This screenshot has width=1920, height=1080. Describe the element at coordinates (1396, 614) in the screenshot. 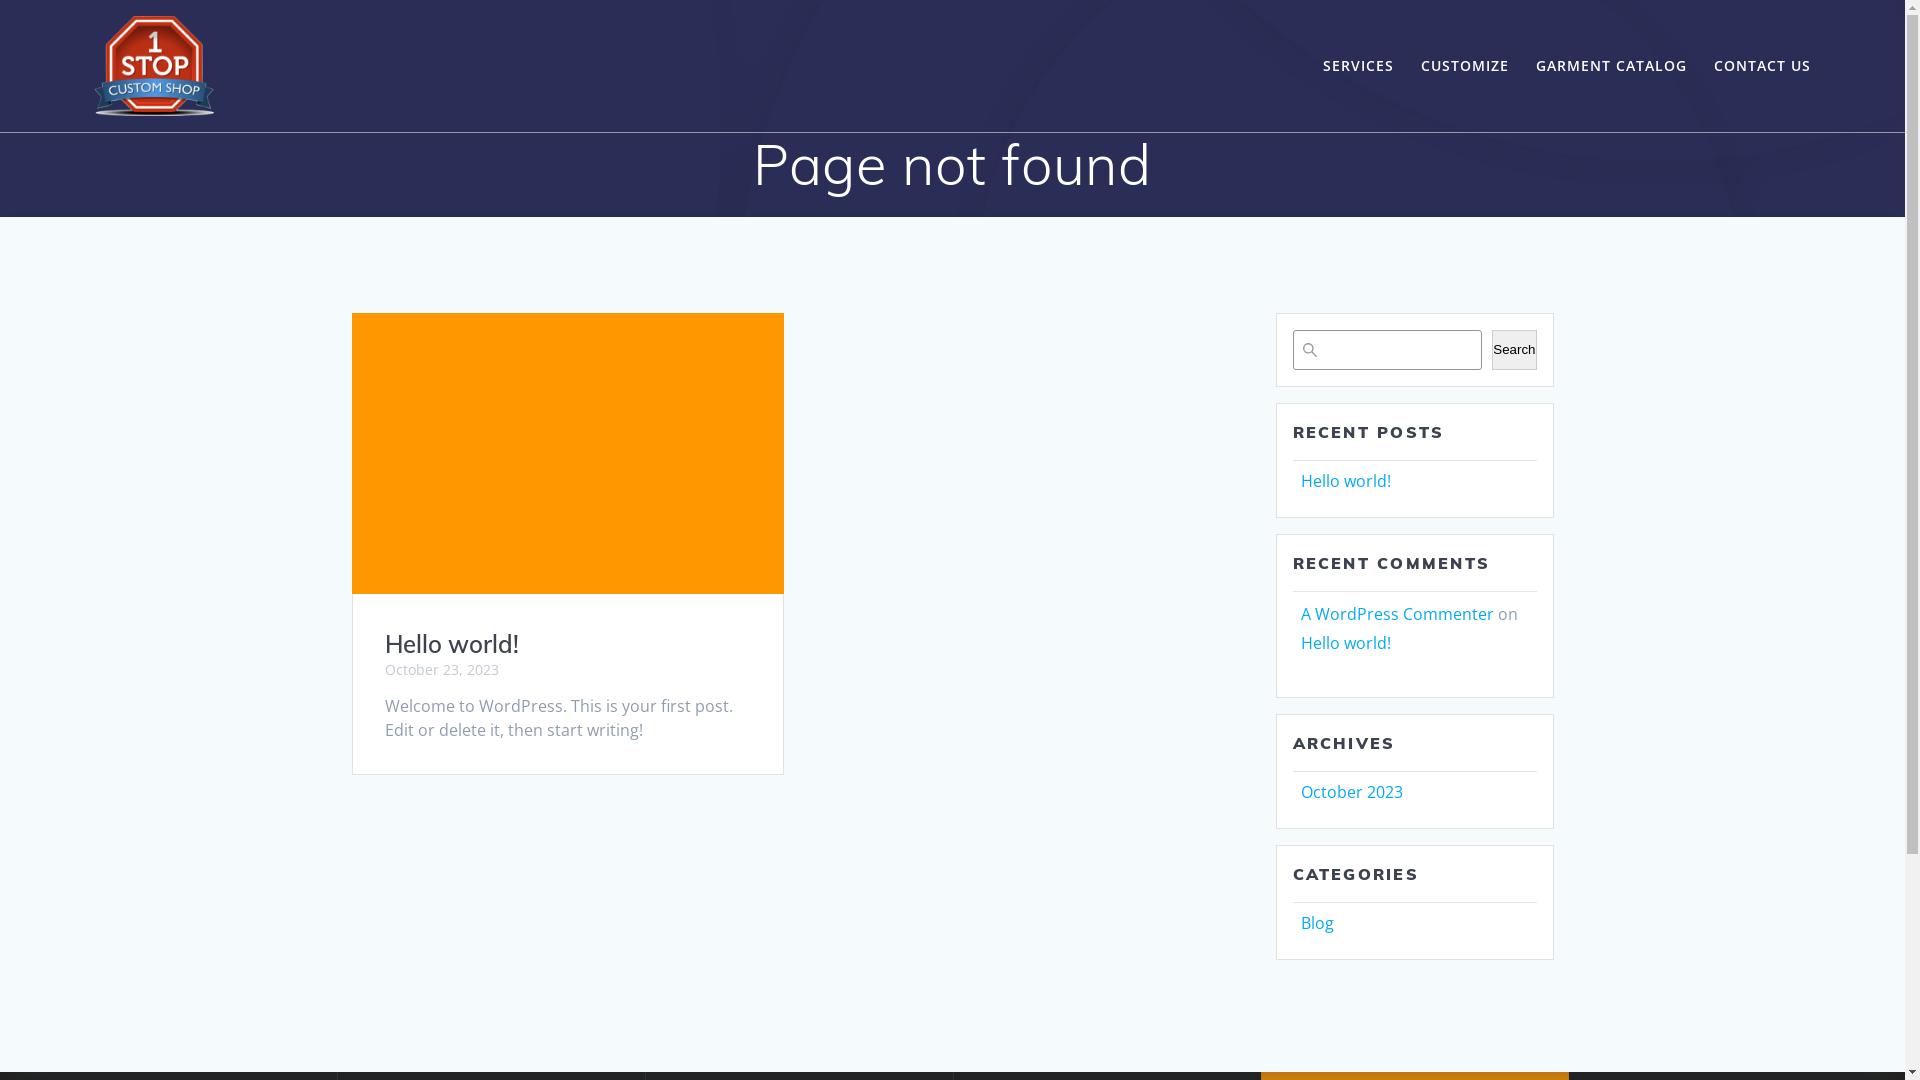

I see `A WordPress Commenter` at that location.